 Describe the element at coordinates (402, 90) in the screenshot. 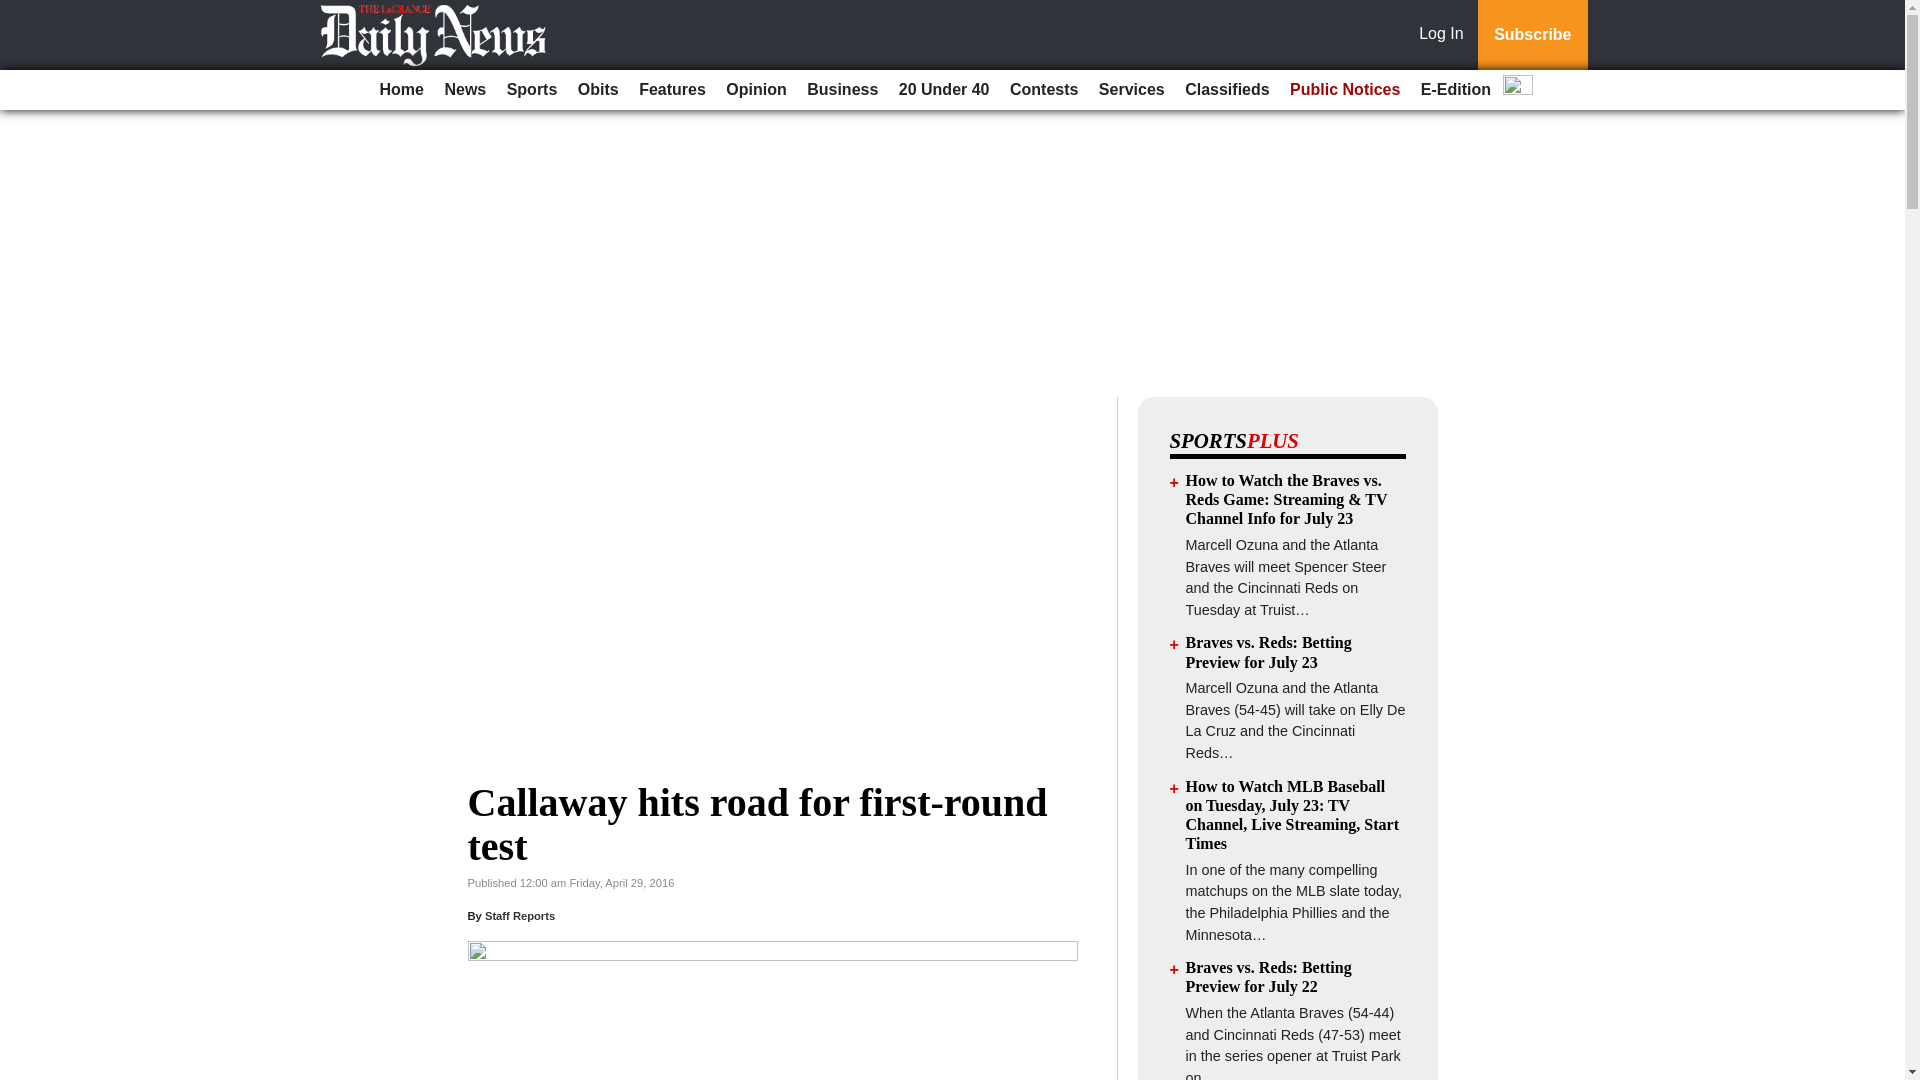

I see `Home` at that location.